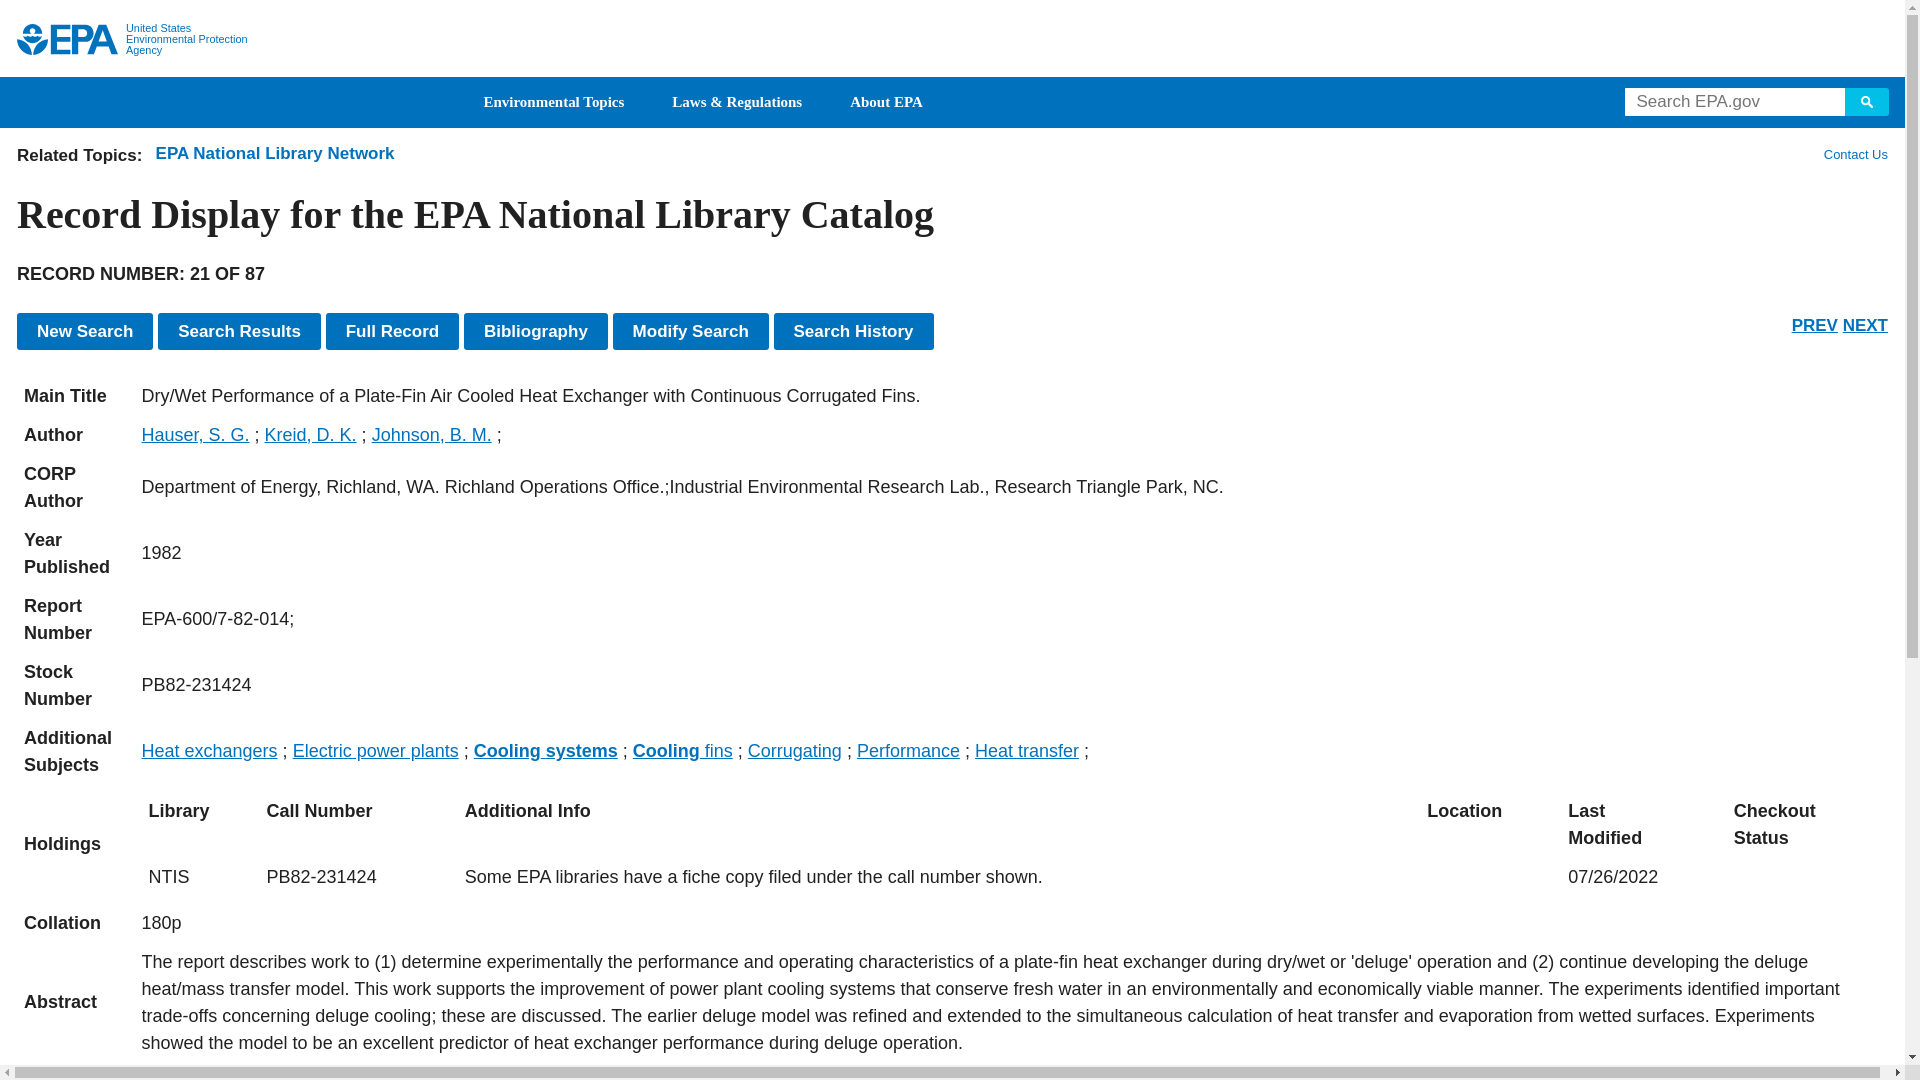 This screenshot has width=1920, height=1080. I want to click on Jump to main content, so click(954, 12).